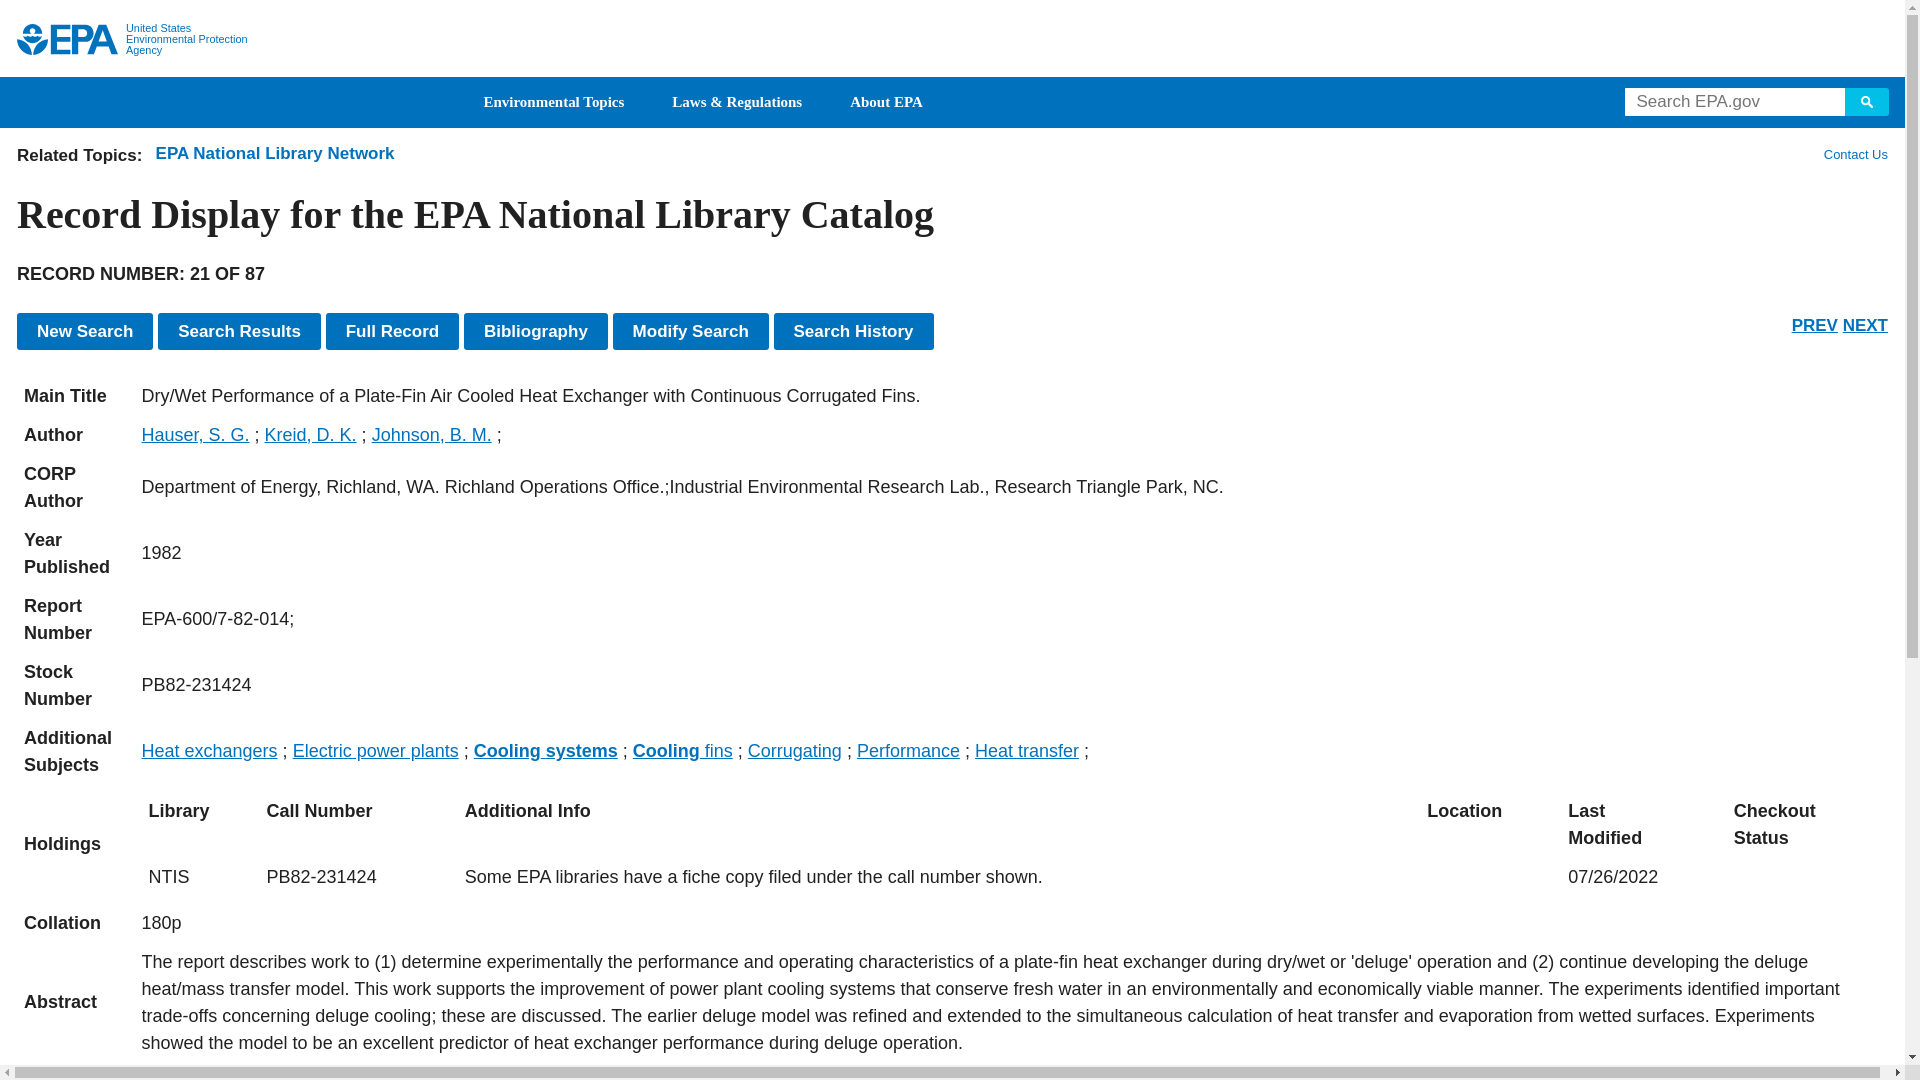 This screenshot has width=1920, height=1080. I want to click on Jump to main content, so click(954, 12).